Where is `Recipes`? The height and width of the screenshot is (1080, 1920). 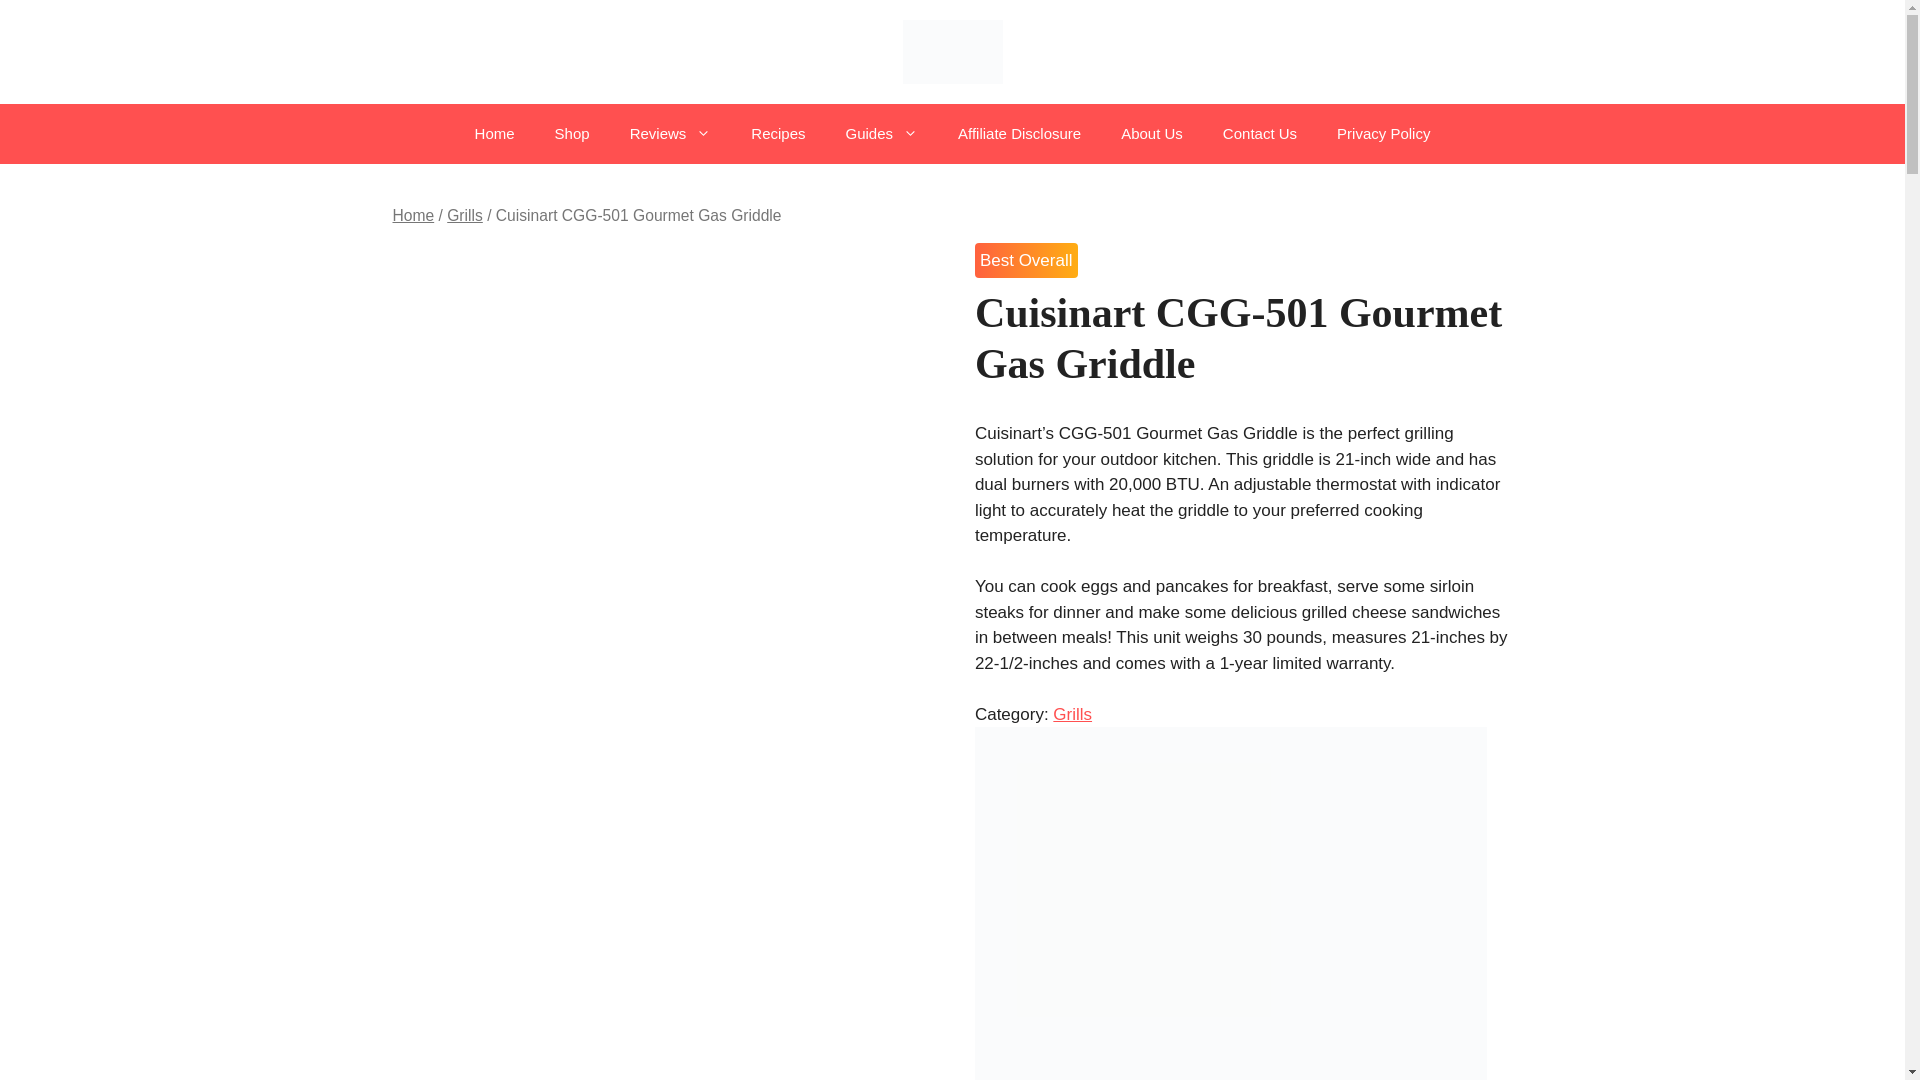
Recipes is located at coordinates (778, 134).